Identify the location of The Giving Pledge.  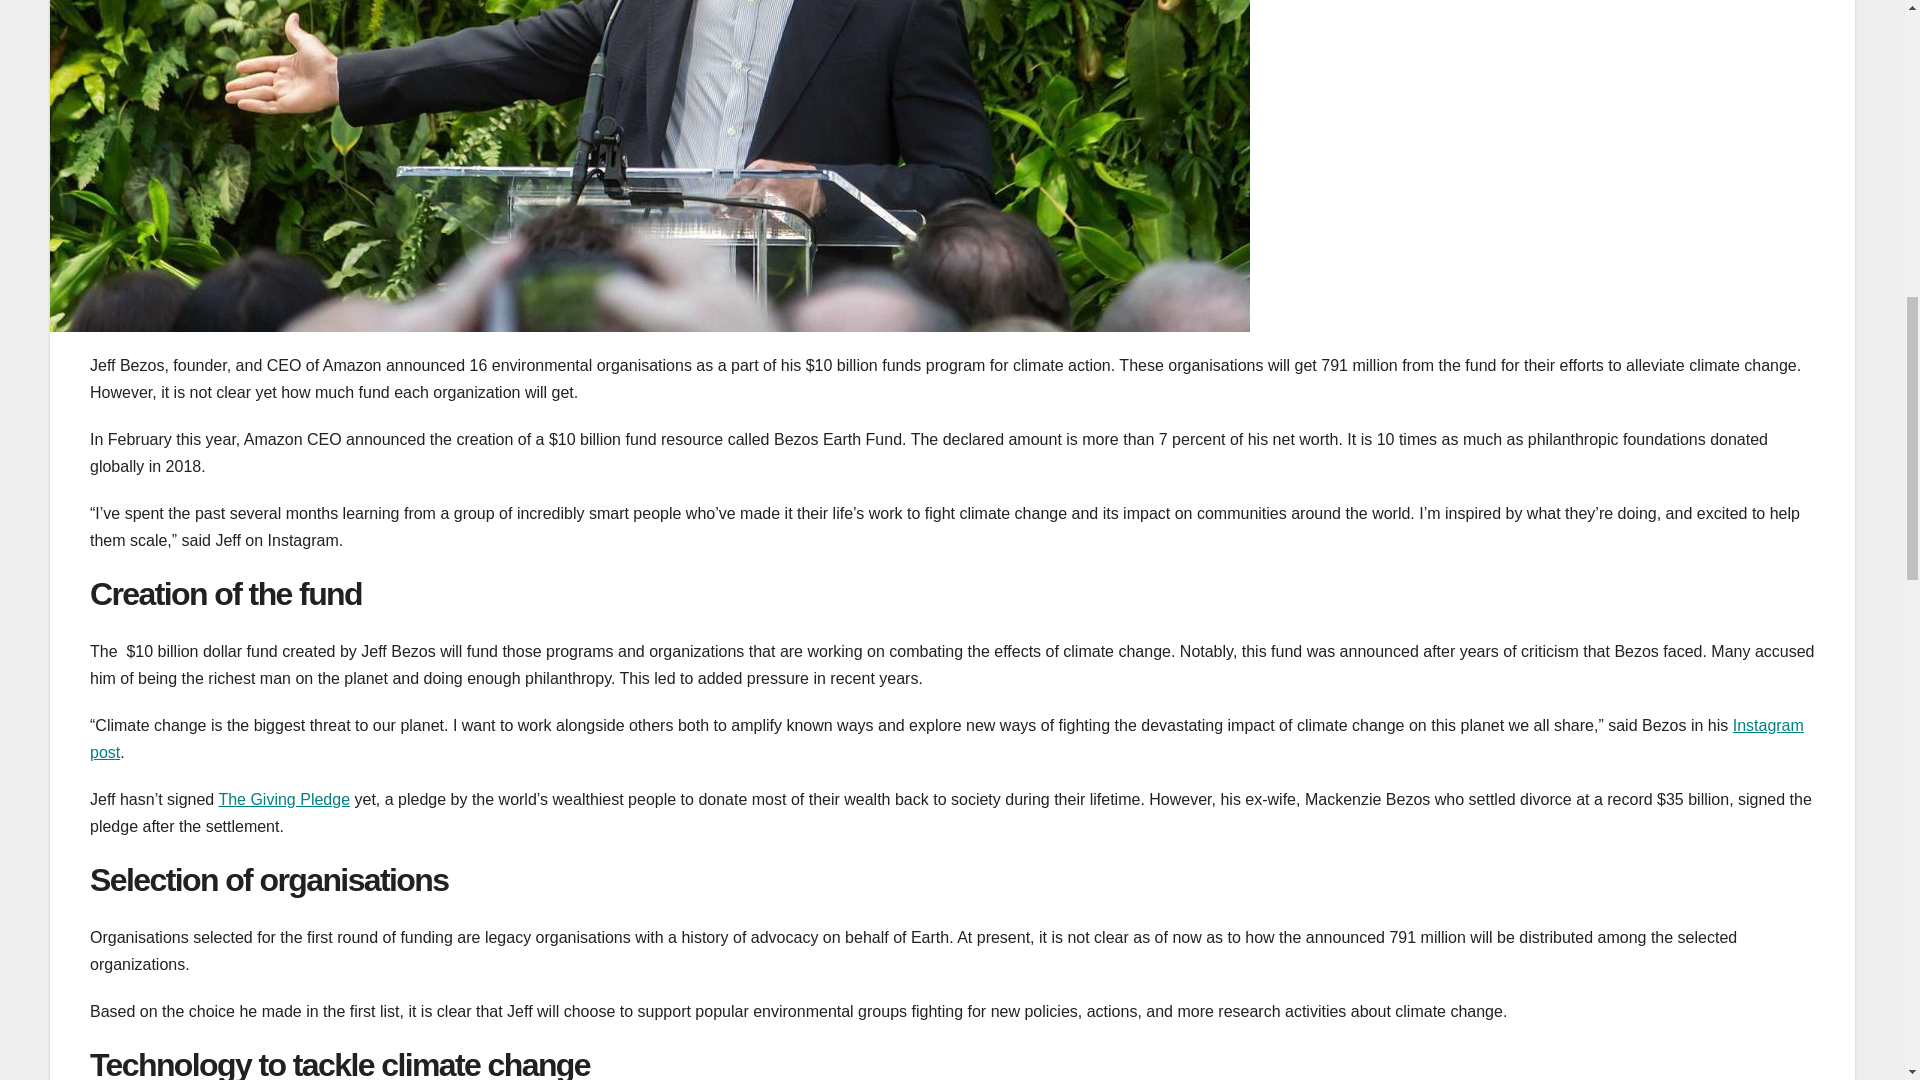
(284, 798).